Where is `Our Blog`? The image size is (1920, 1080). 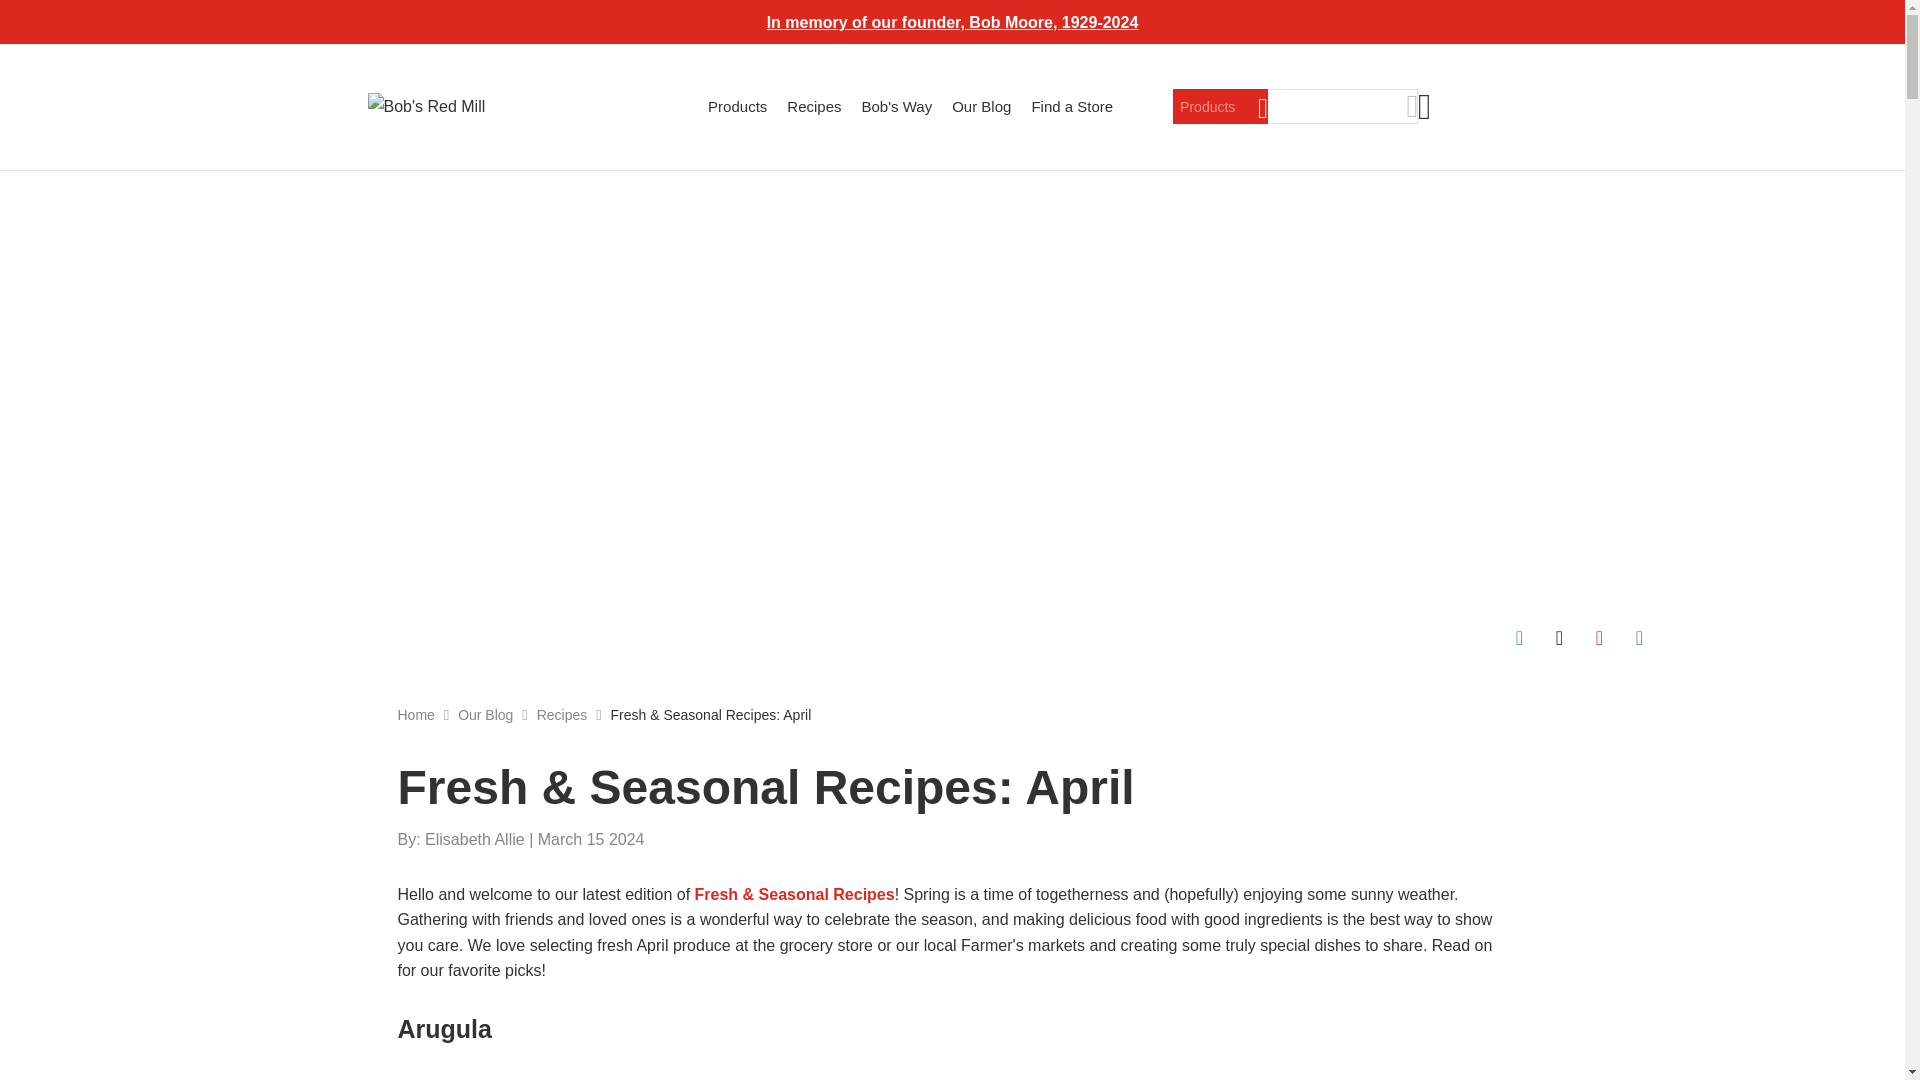 Our Blog is located at coordinates (982, 106).